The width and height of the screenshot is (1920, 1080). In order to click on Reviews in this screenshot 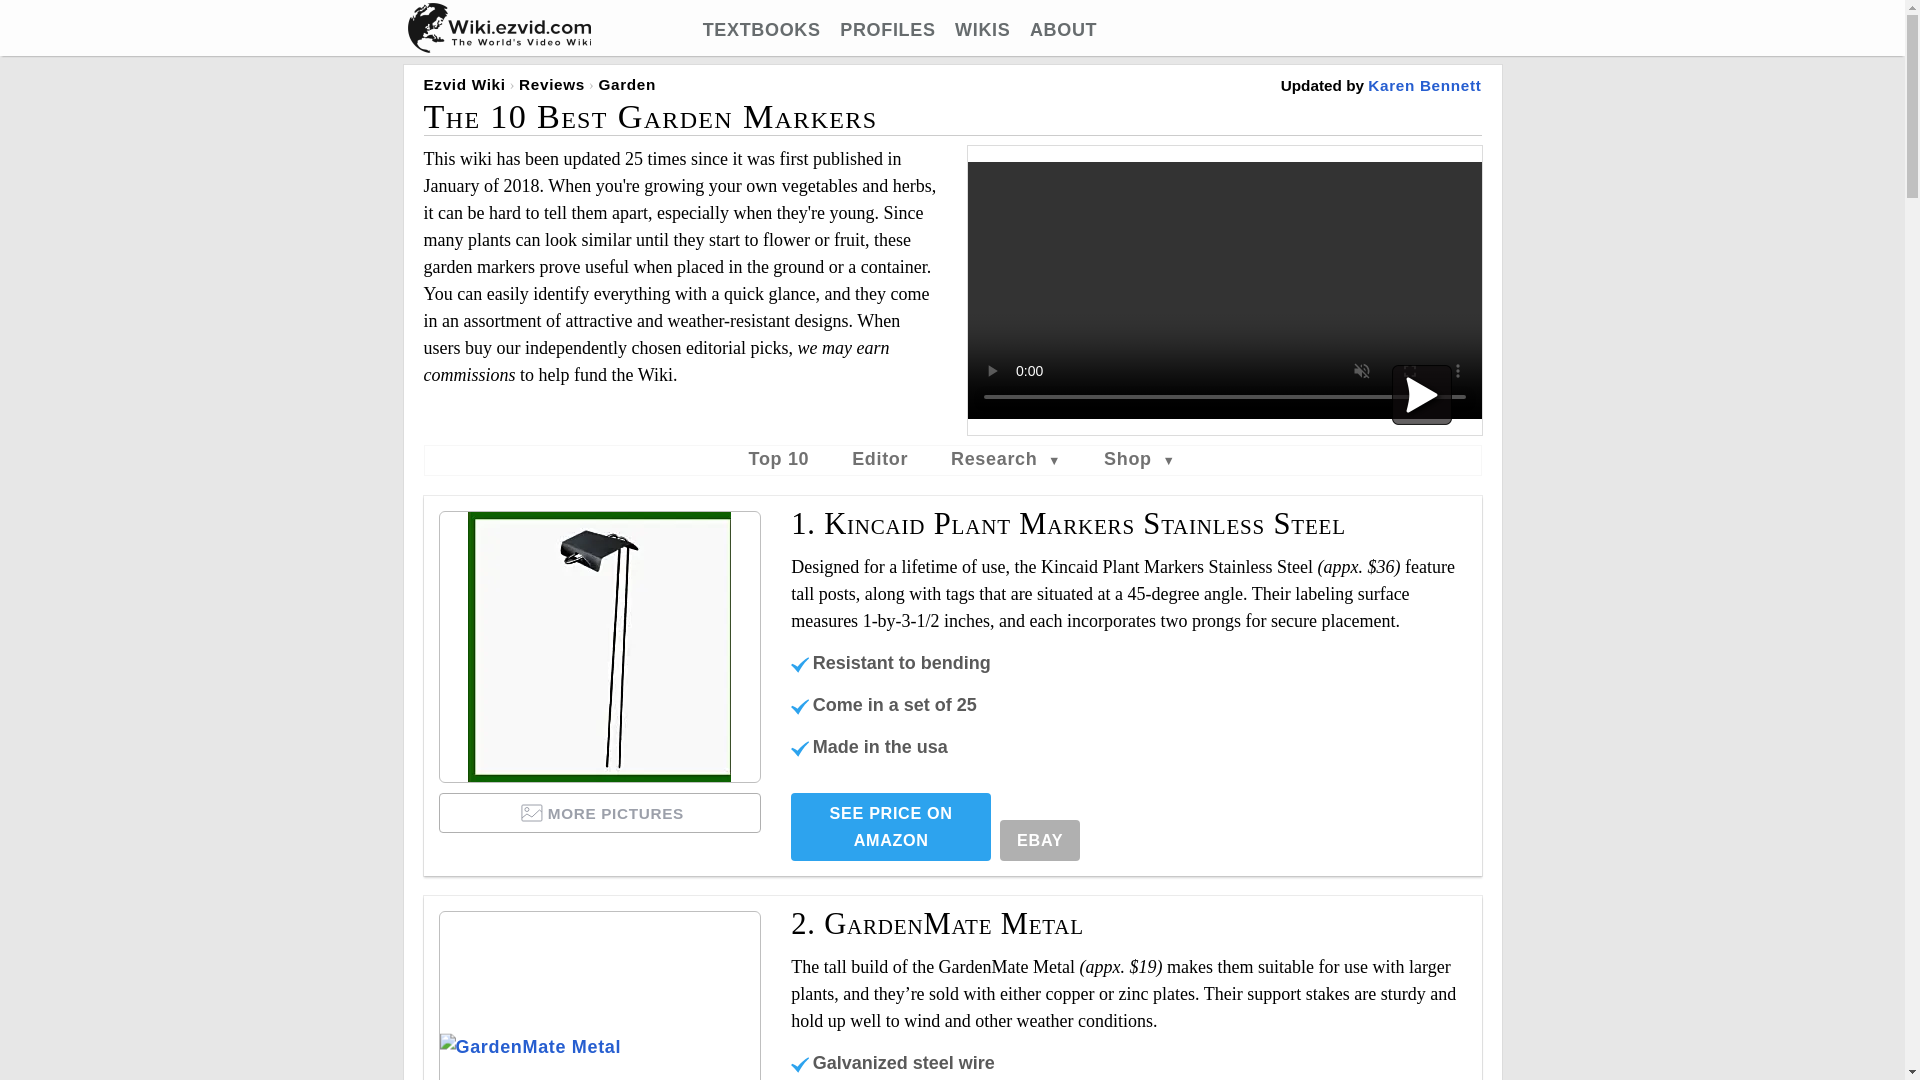, I will do `click(552, 84)`.